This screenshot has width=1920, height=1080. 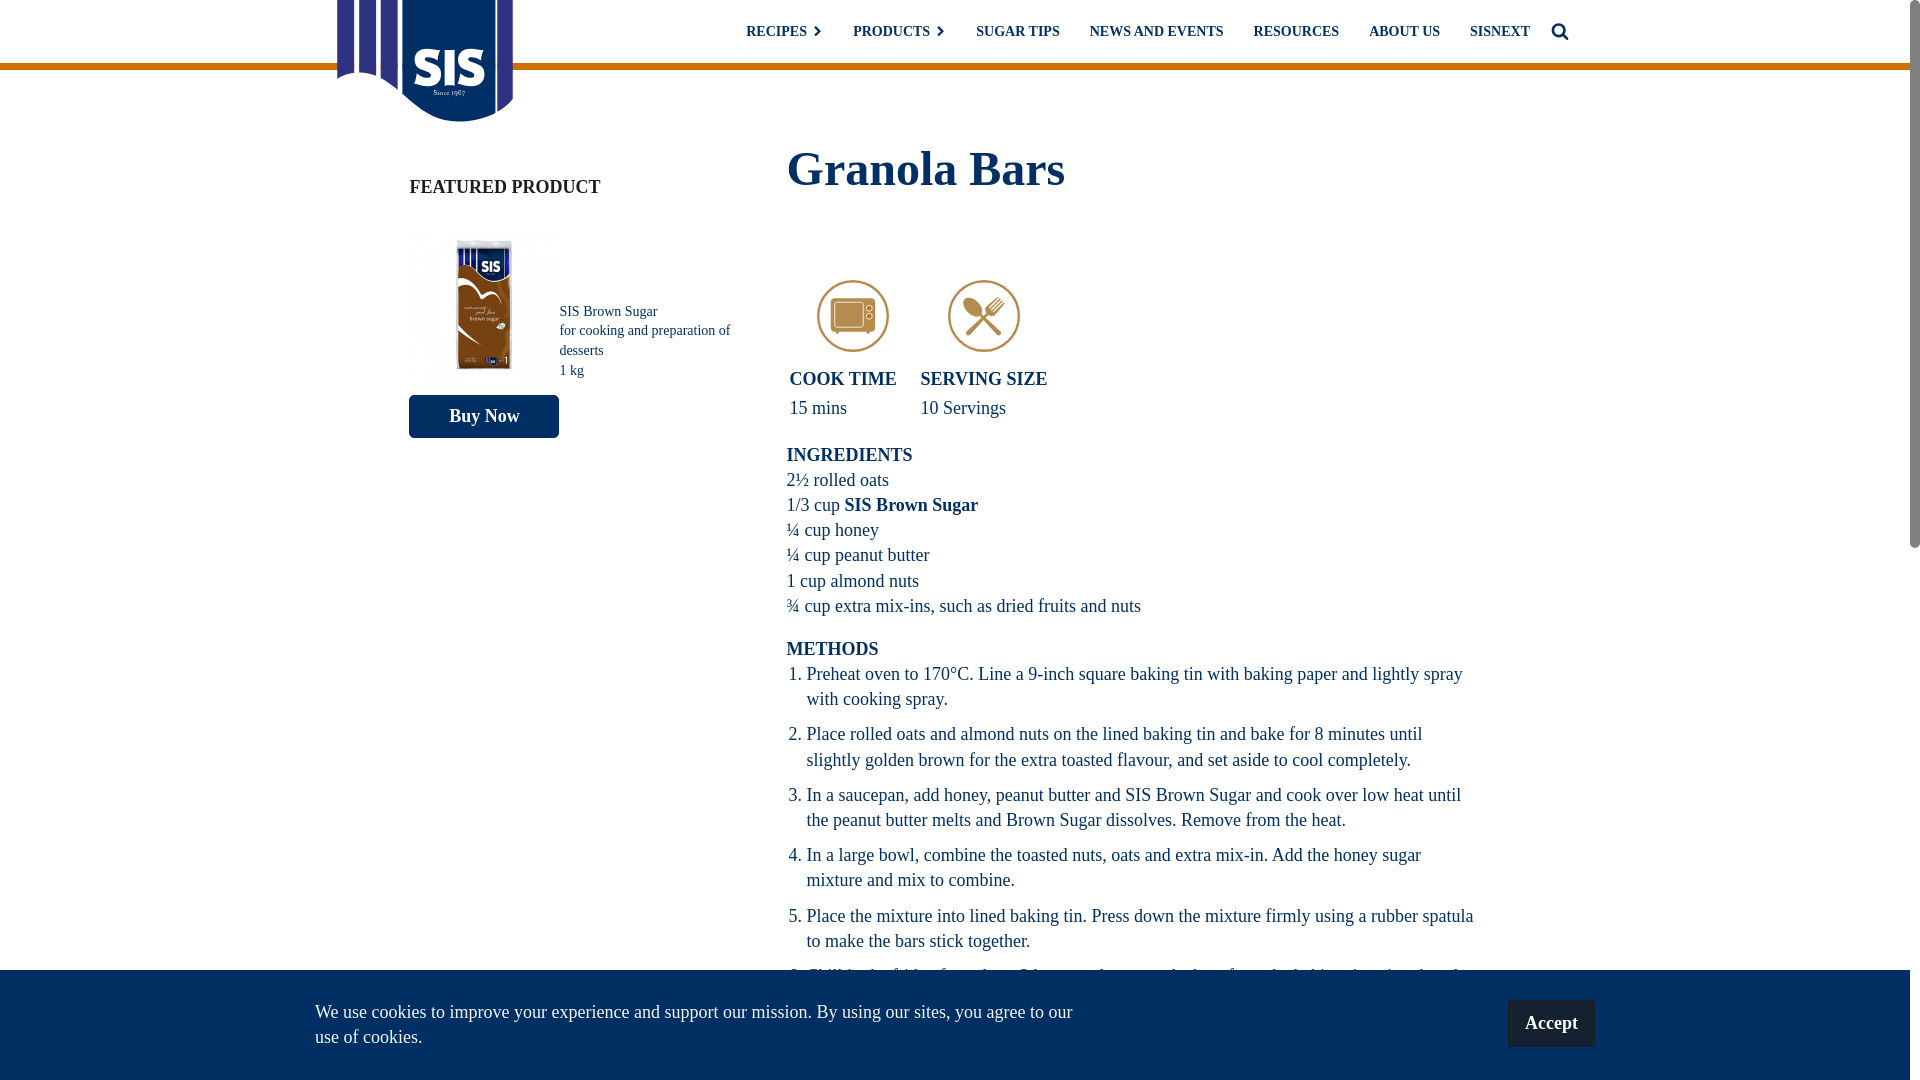 What do you see at coordinates (912, 504) in the screenshot?
I see `SIS Brown Sugar` at bounding box center [912, 504].